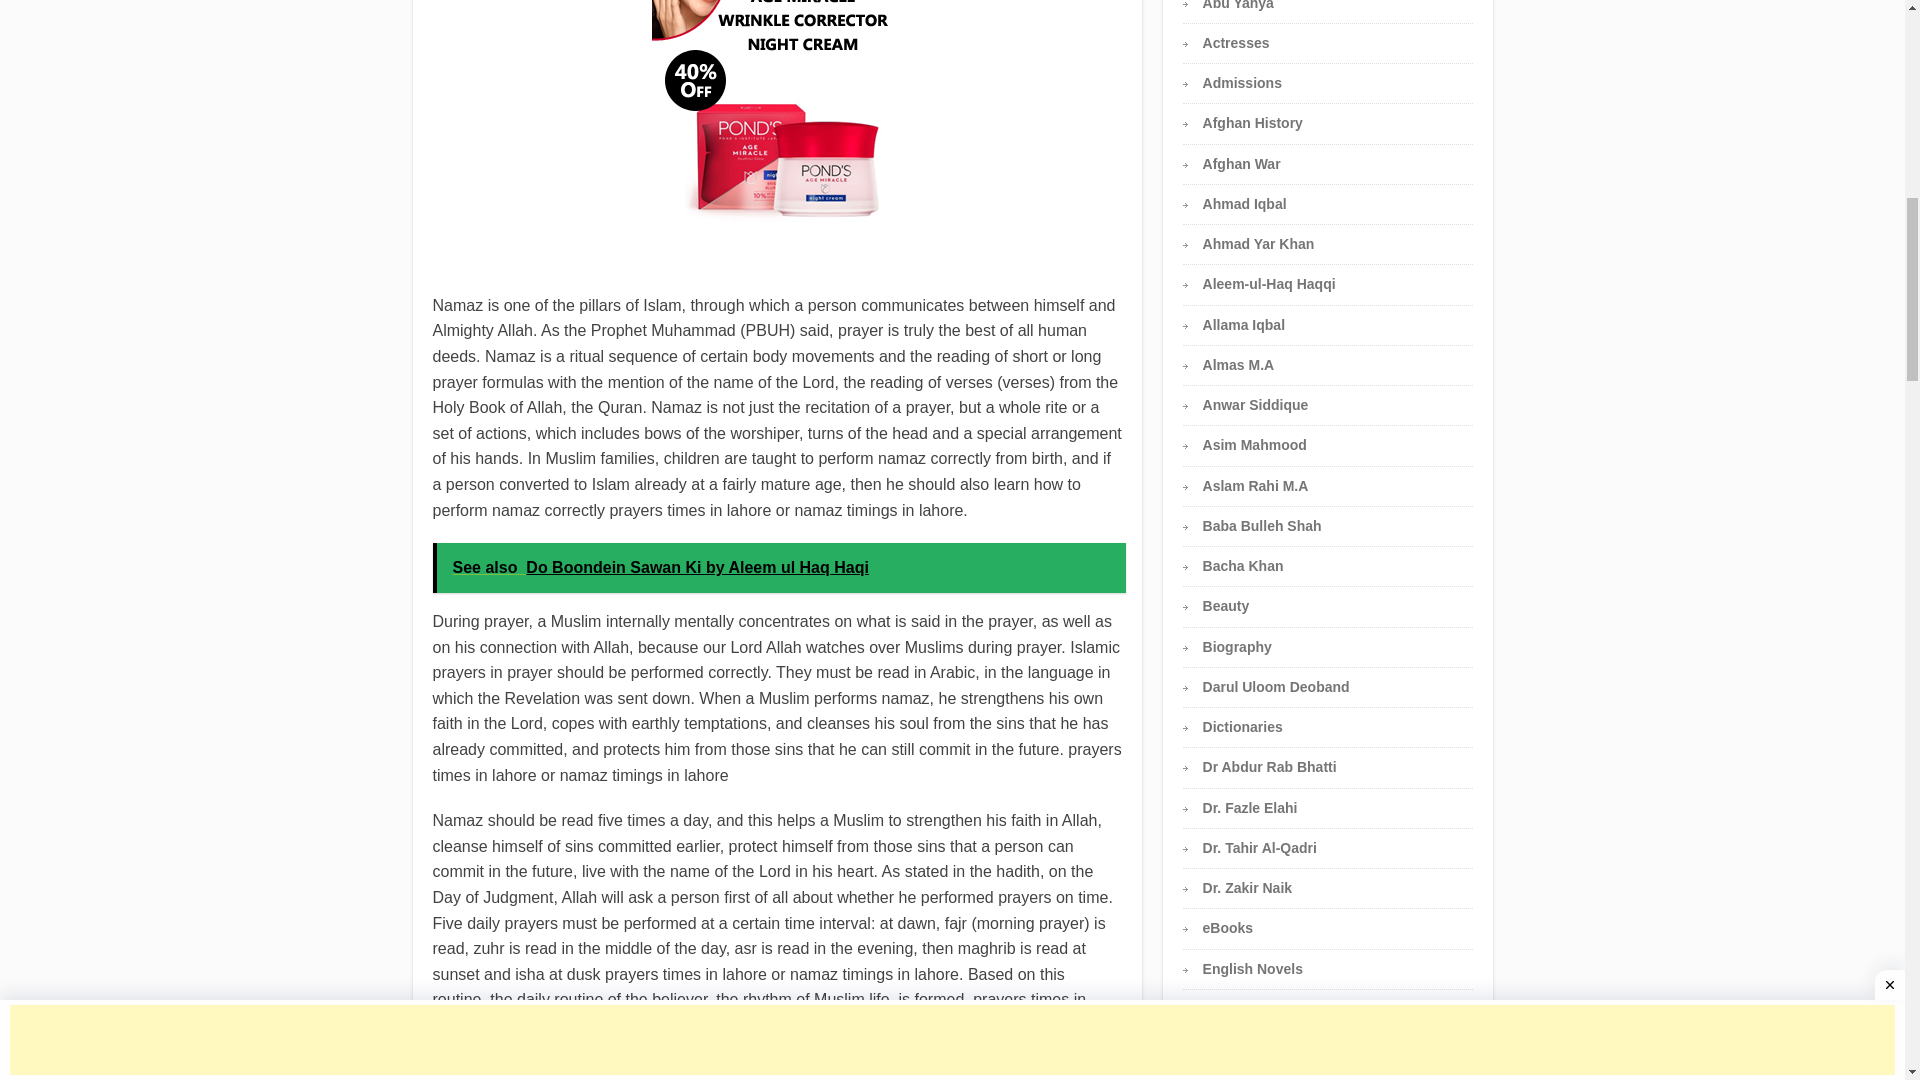  What do you see at coordinates (1238, 5) in the screenshot?
I see `Abu Yahya` at bounding box center [1238, 5].